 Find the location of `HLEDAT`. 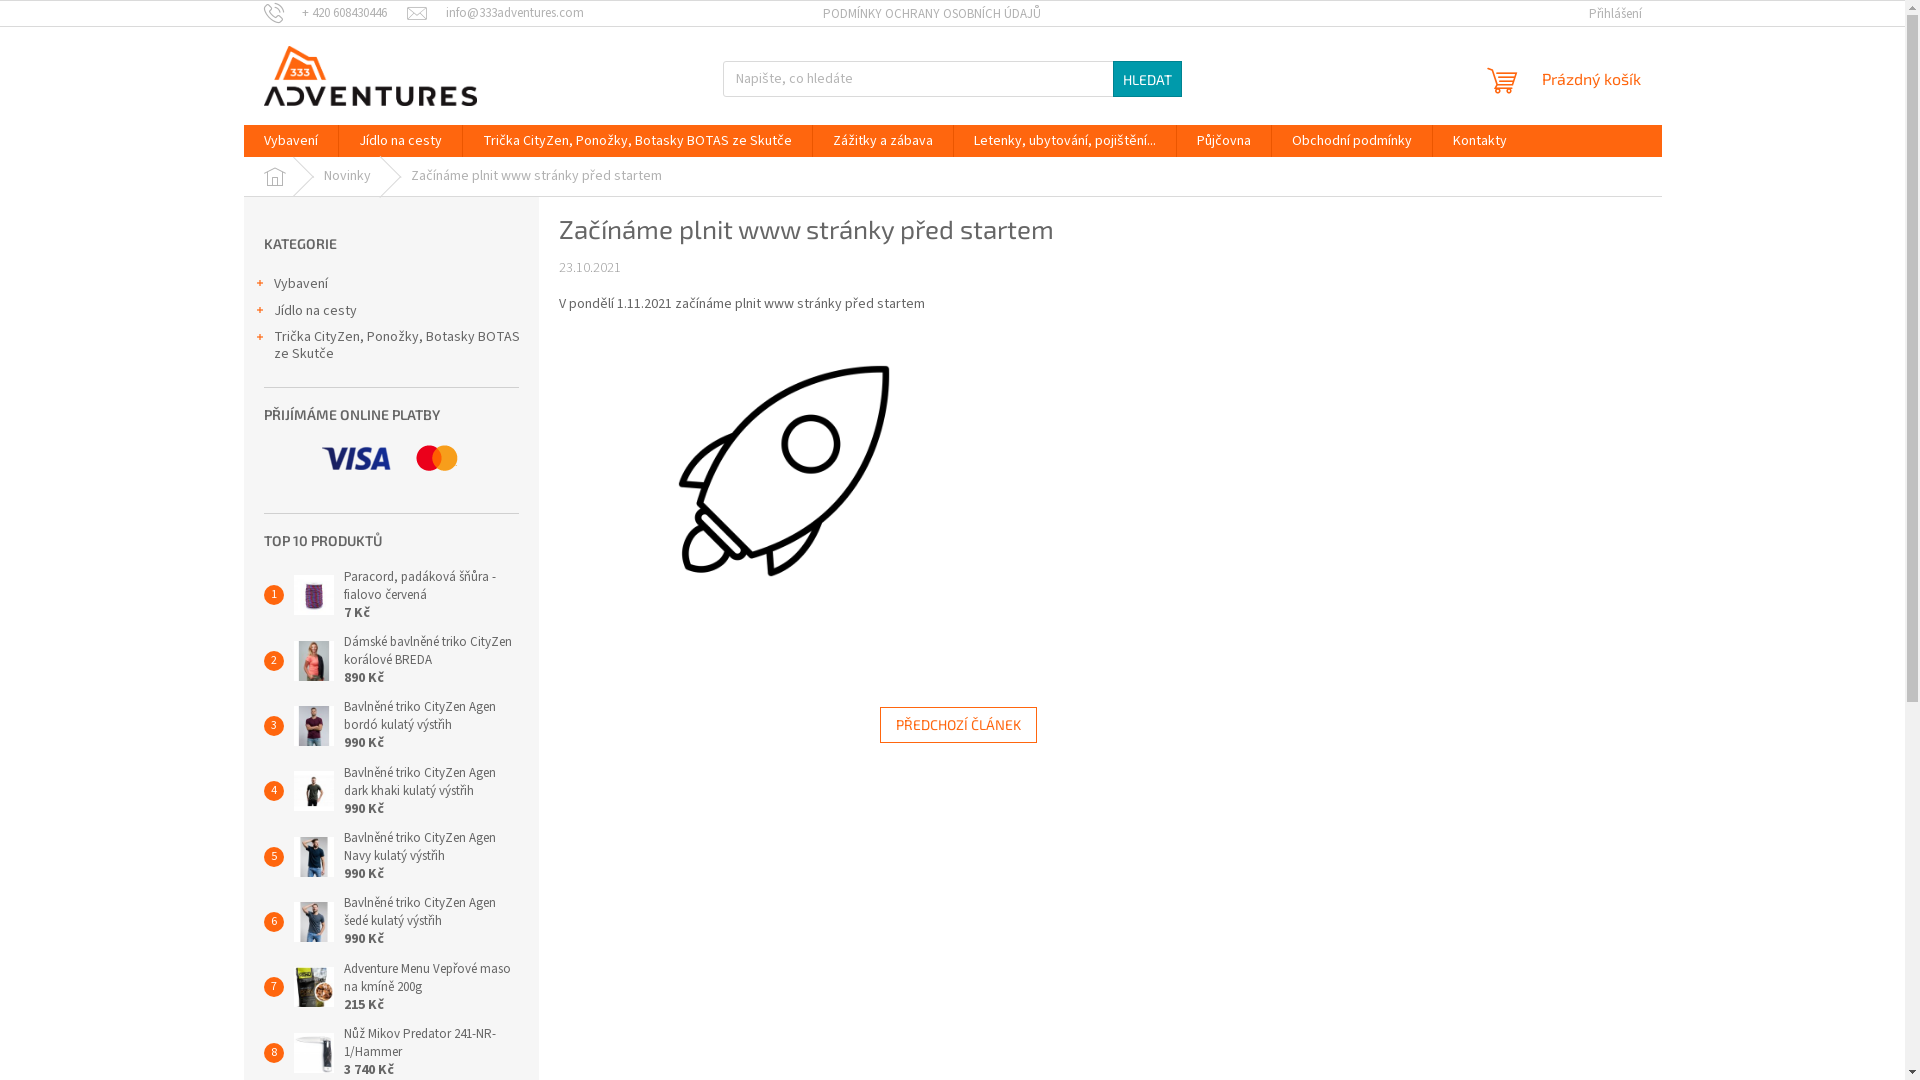

HLEDAT is located at coordinates (1148, 79).